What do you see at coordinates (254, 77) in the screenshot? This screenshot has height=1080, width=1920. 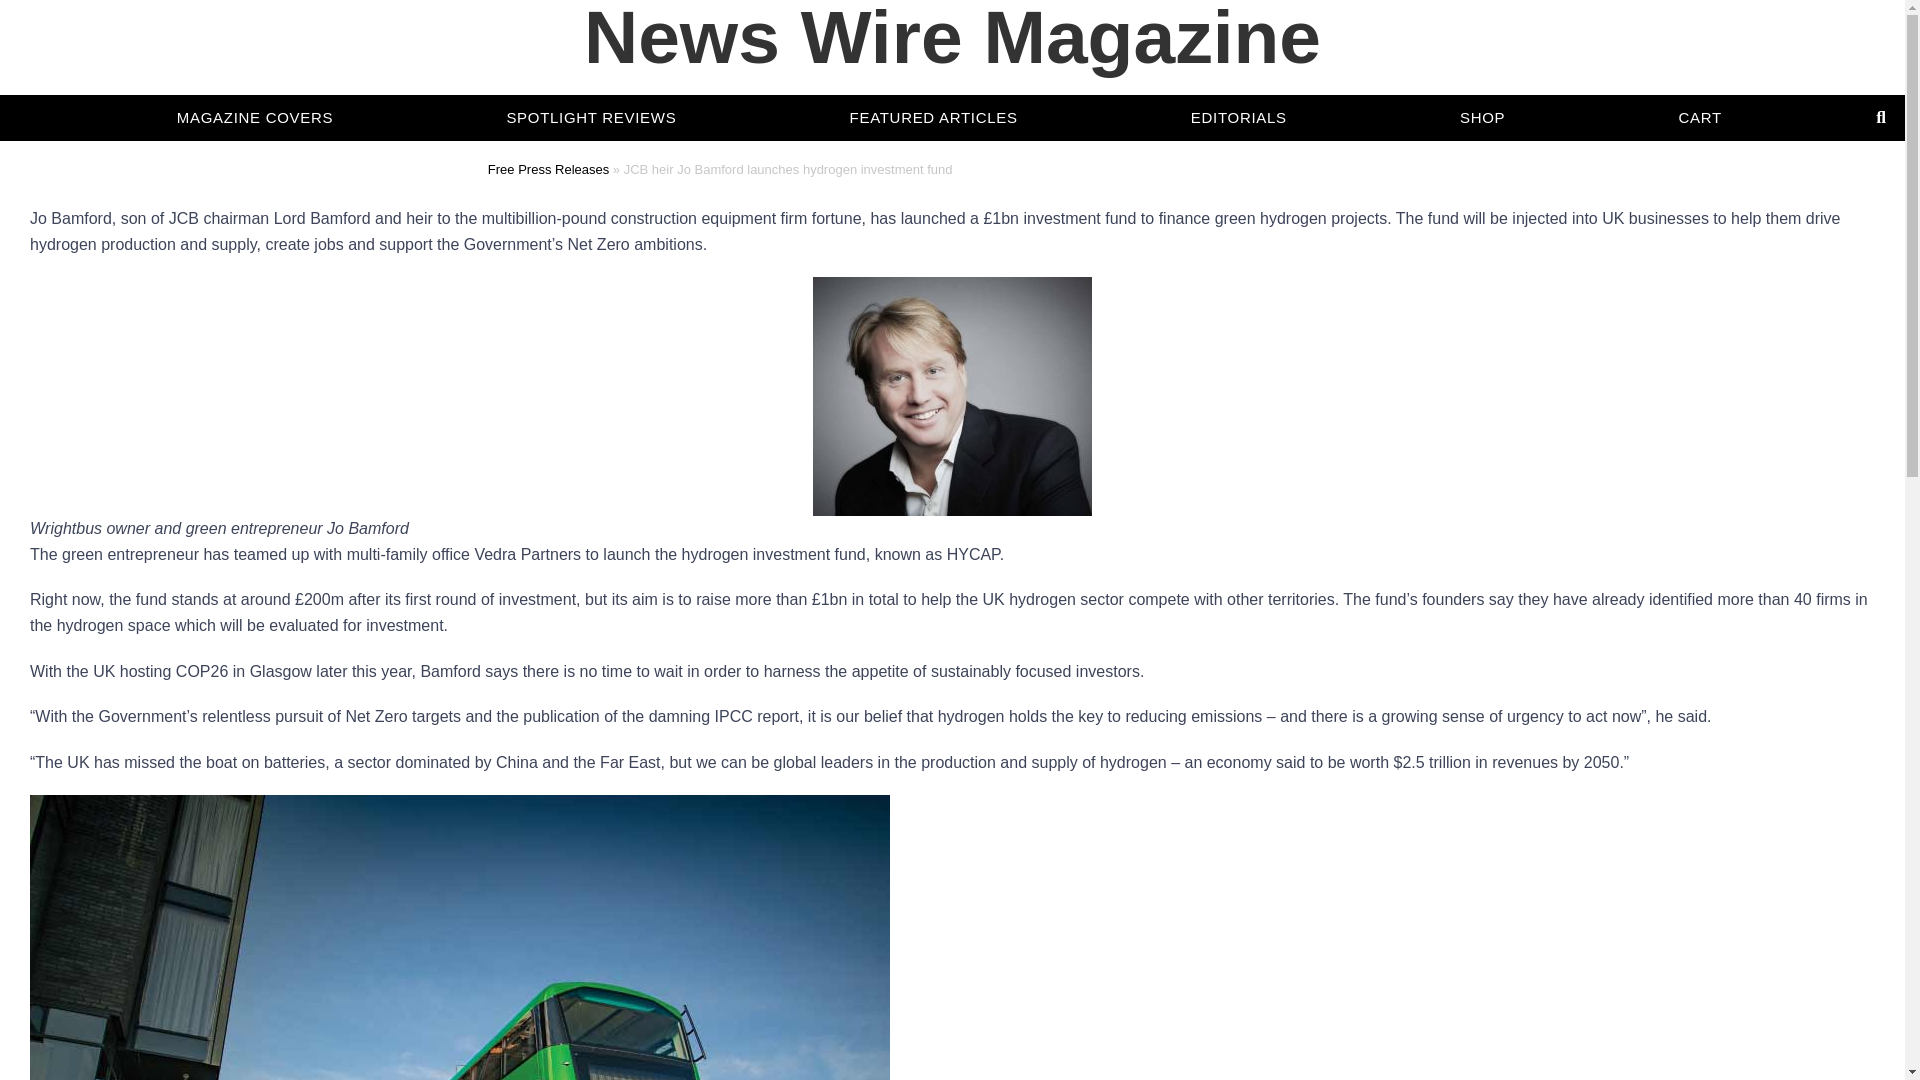 I see `MAGAZINE COVERS` at bounding box center [254, 77].